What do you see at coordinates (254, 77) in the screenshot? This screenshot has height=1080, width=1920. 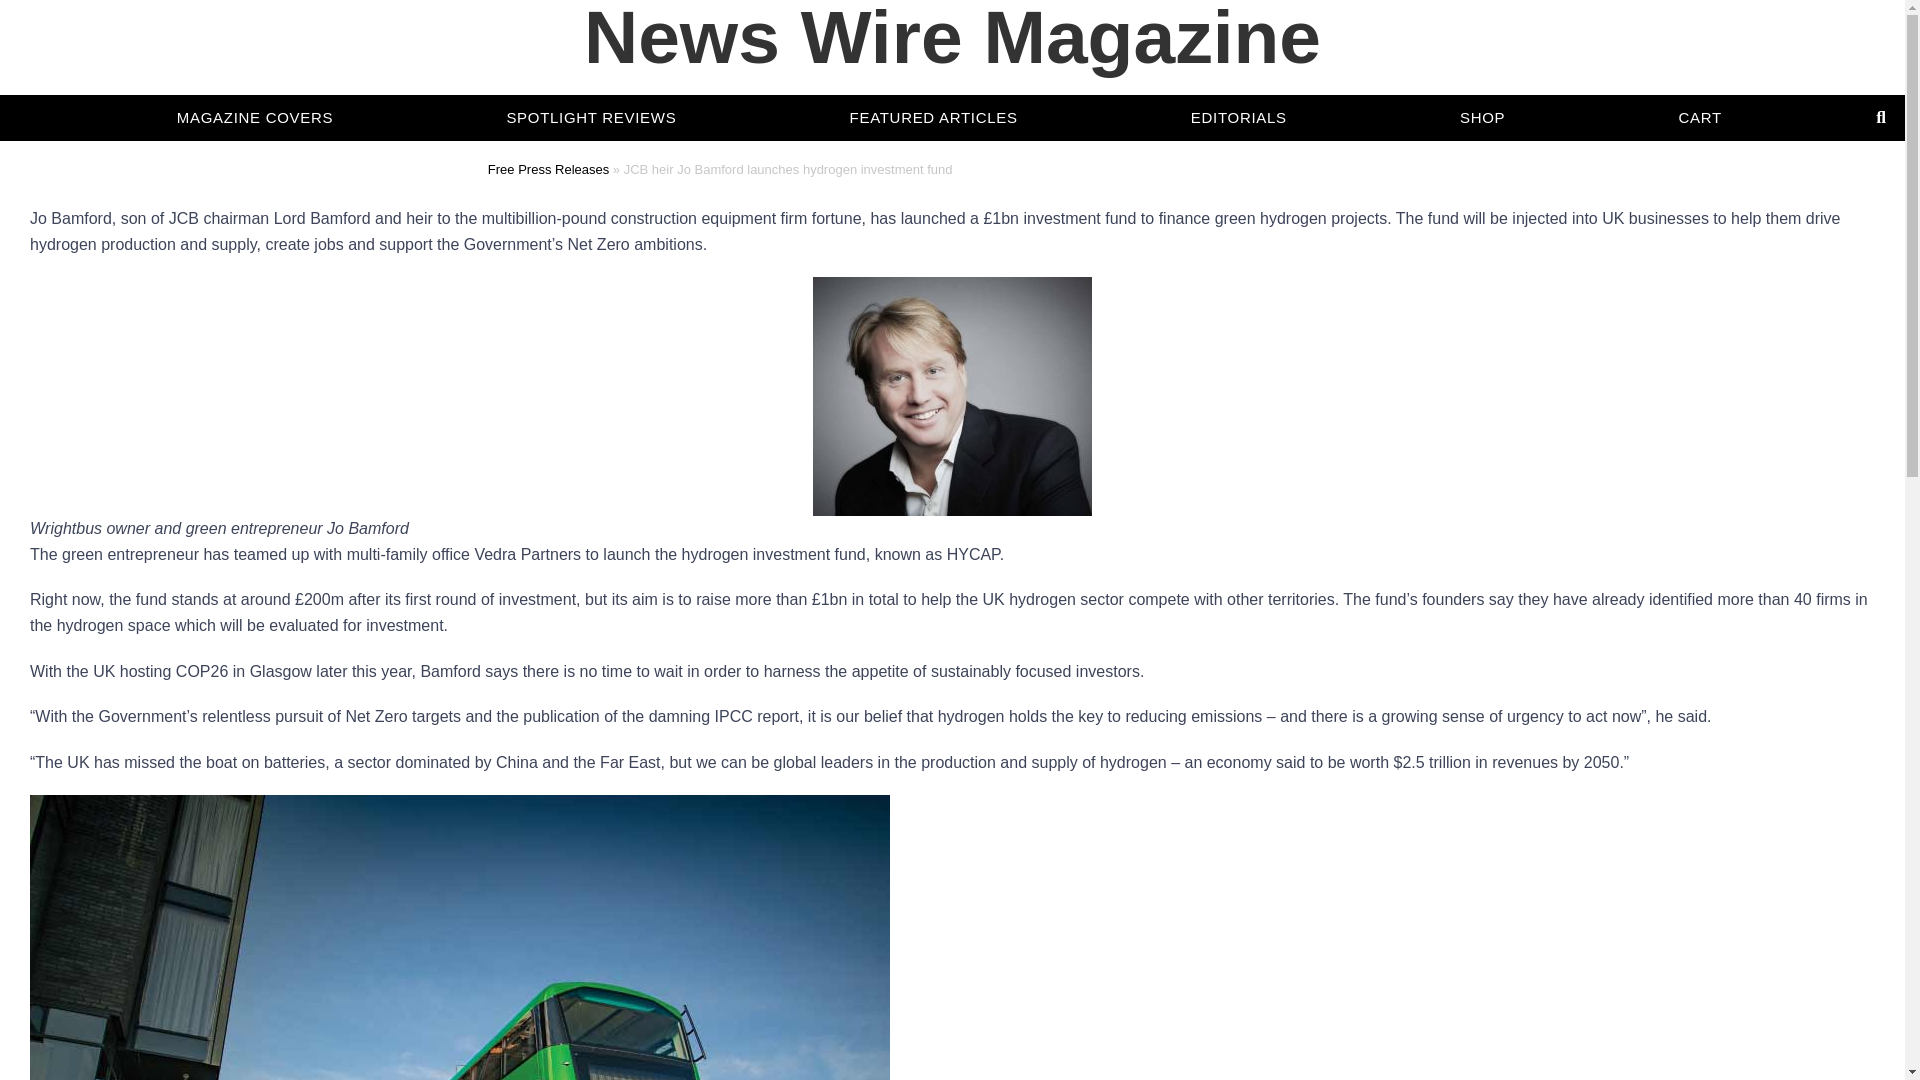 I see `MAGAZINE COVERS` at bounding box center [254, 77].